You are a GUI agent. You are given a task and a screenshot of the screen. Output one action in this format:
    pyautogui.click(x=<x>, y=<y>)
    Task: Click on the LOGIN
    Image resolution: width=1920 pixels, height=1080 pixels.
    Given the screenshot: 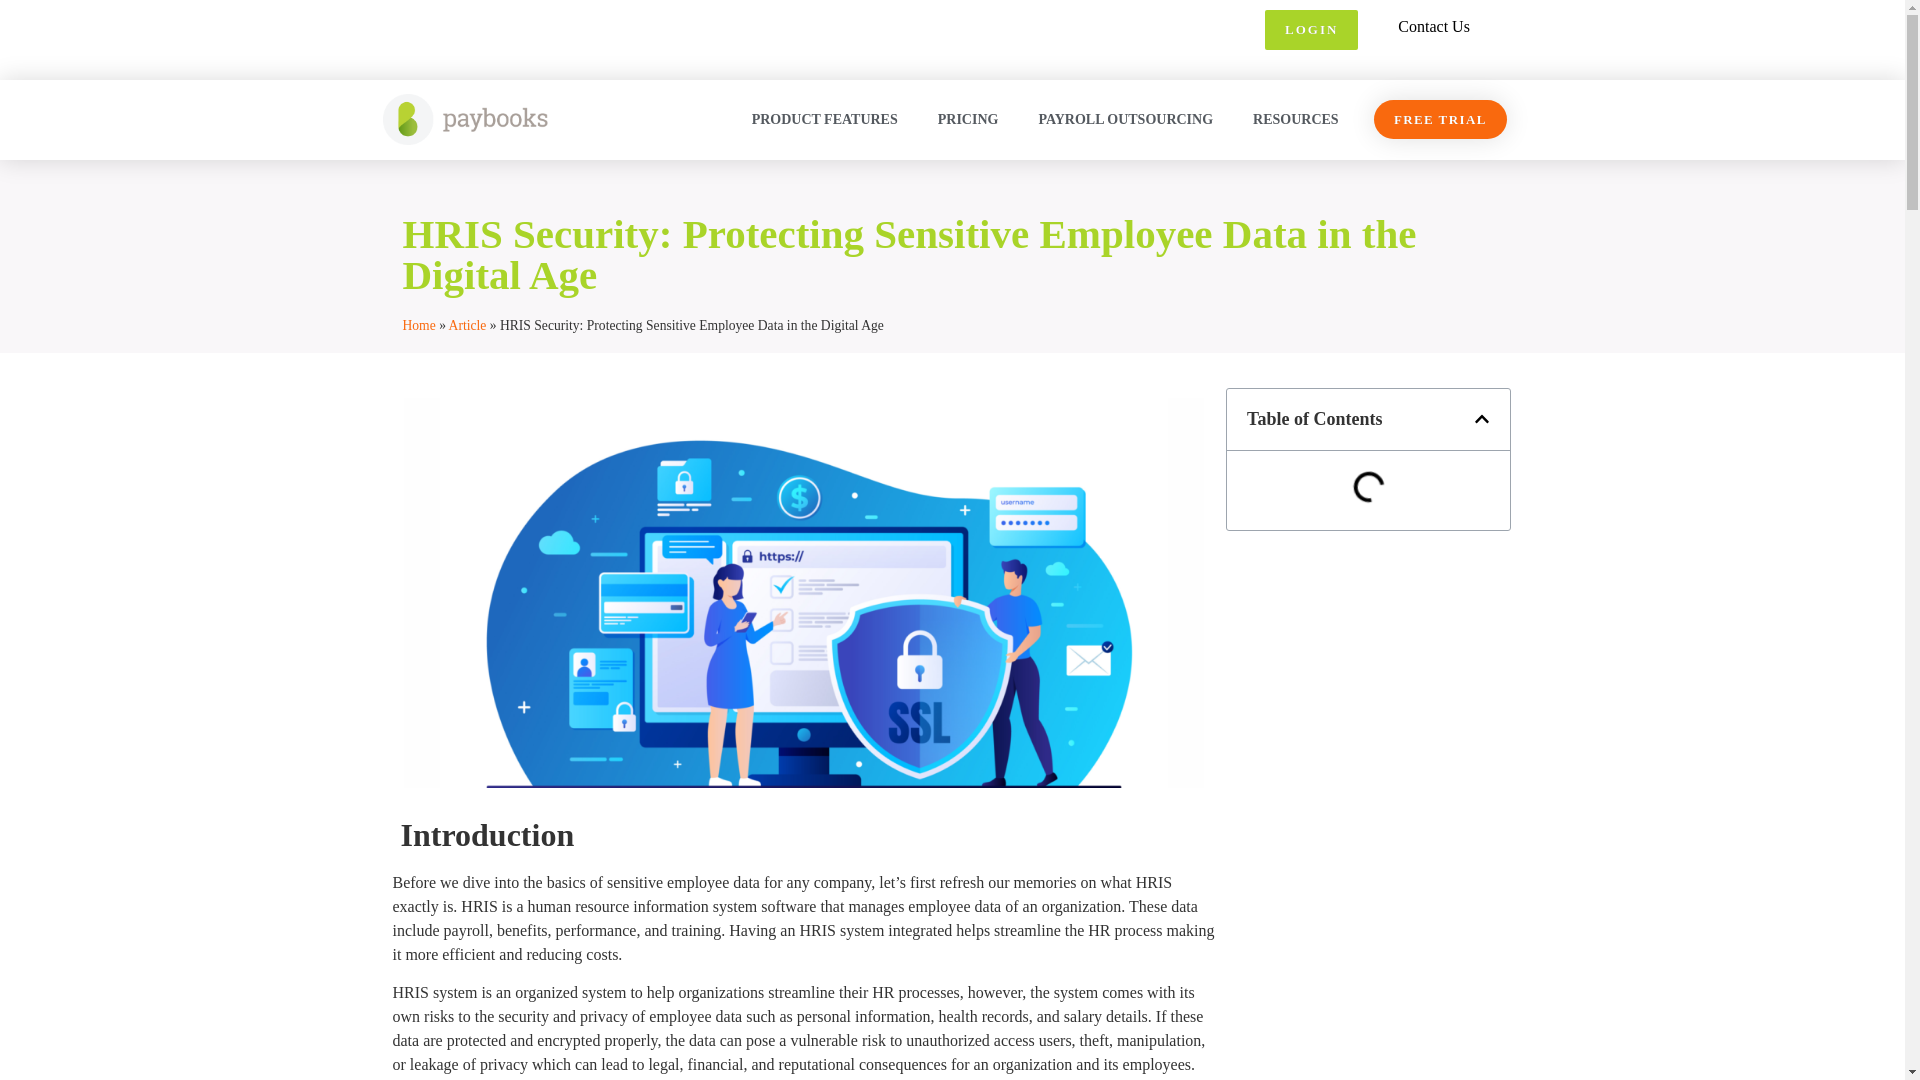 What is the action you would take?
    pyautogui.click(x=1311, y=29)
    